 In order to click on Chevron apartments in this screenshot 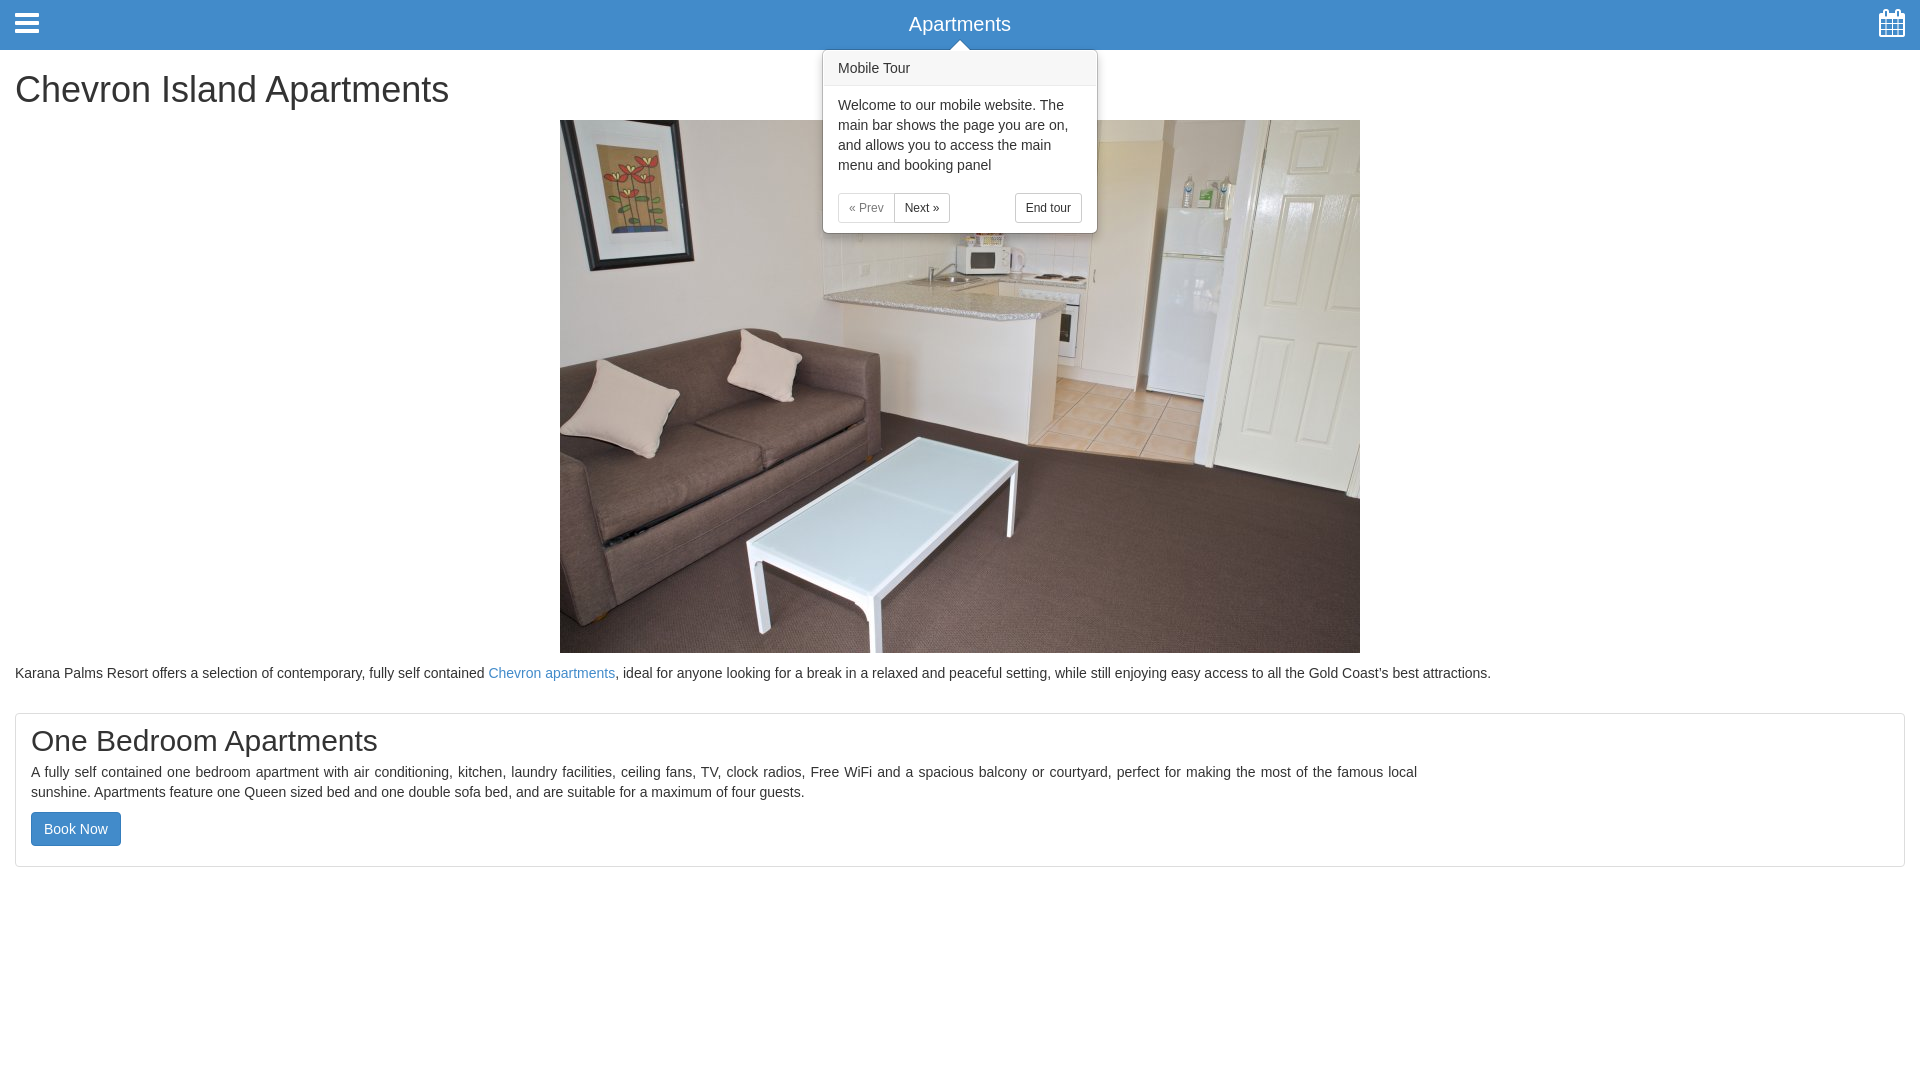, I will do `click(552, 673)`.